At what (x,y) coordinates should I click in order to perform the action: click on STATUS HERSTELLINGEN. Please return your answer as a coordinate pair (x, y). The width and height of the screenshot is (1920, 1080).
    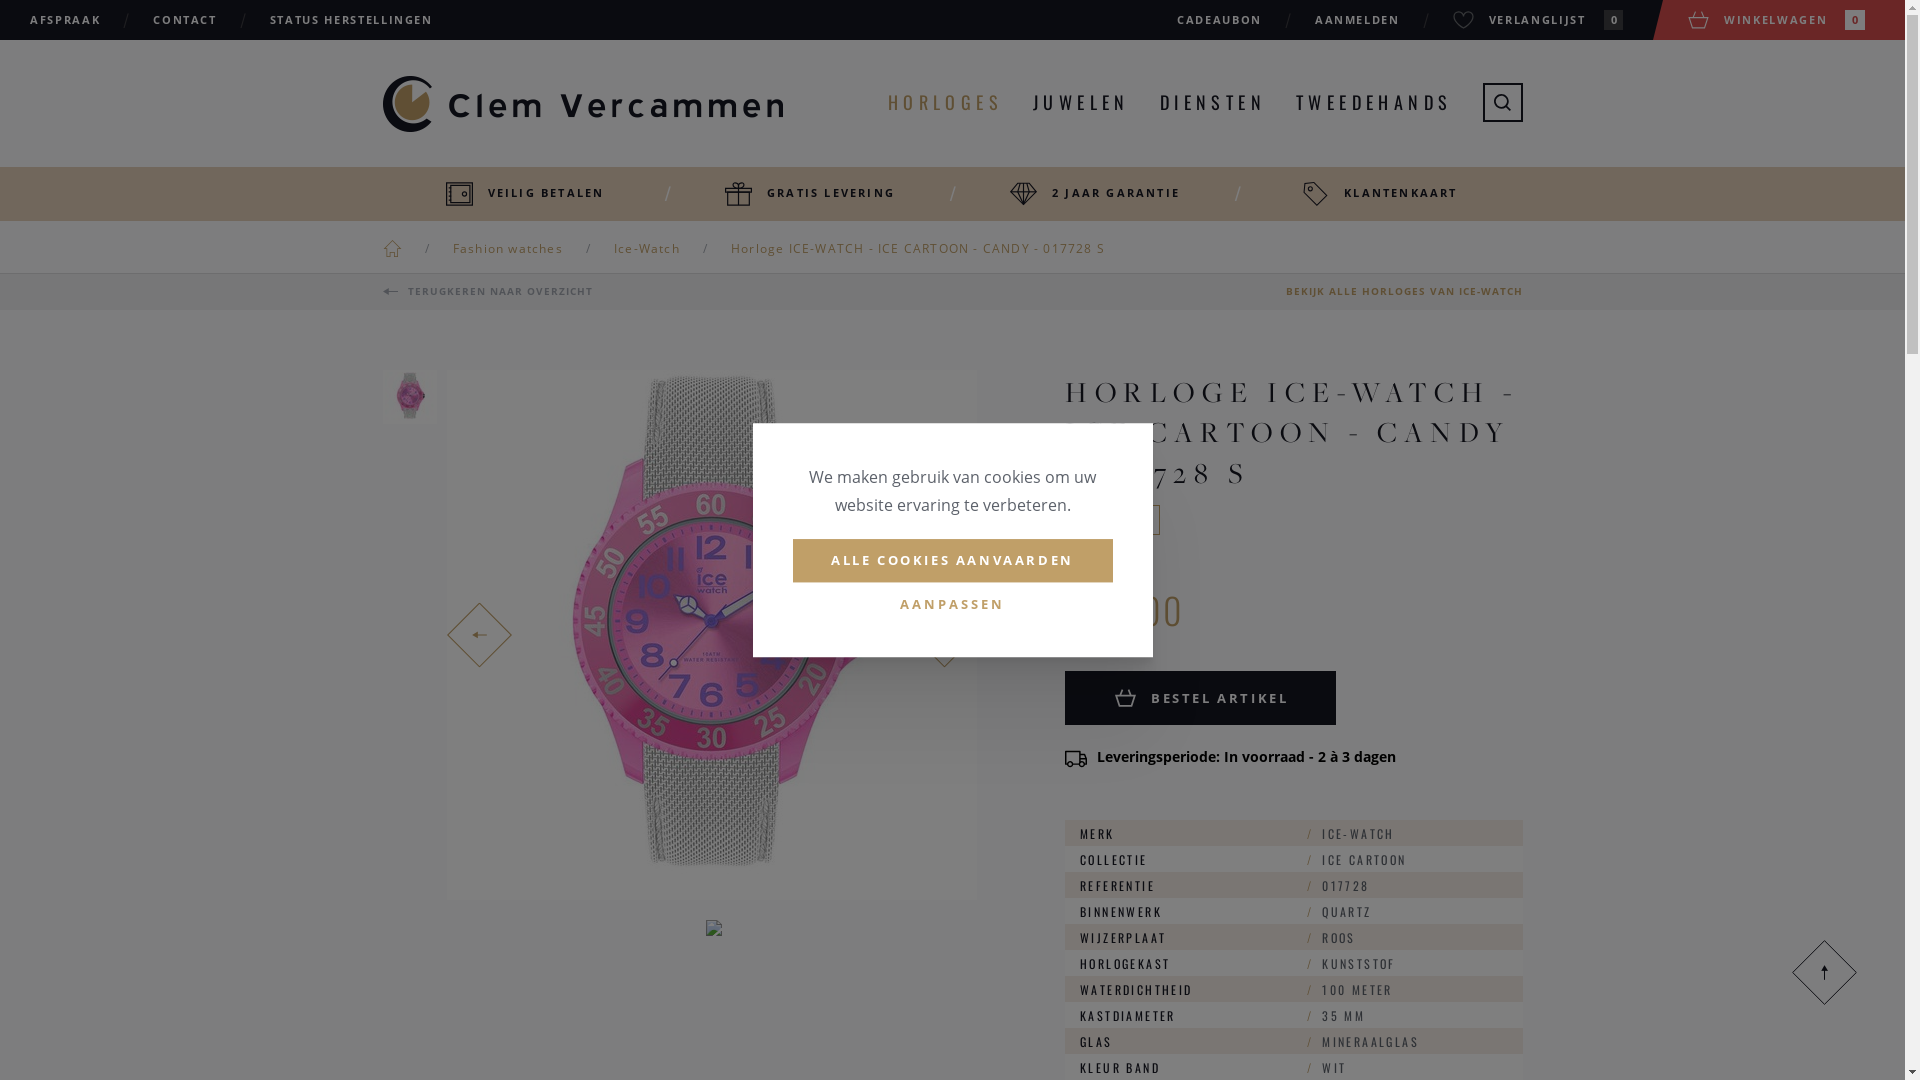
    Looking at the image, I should click on (352, 20).